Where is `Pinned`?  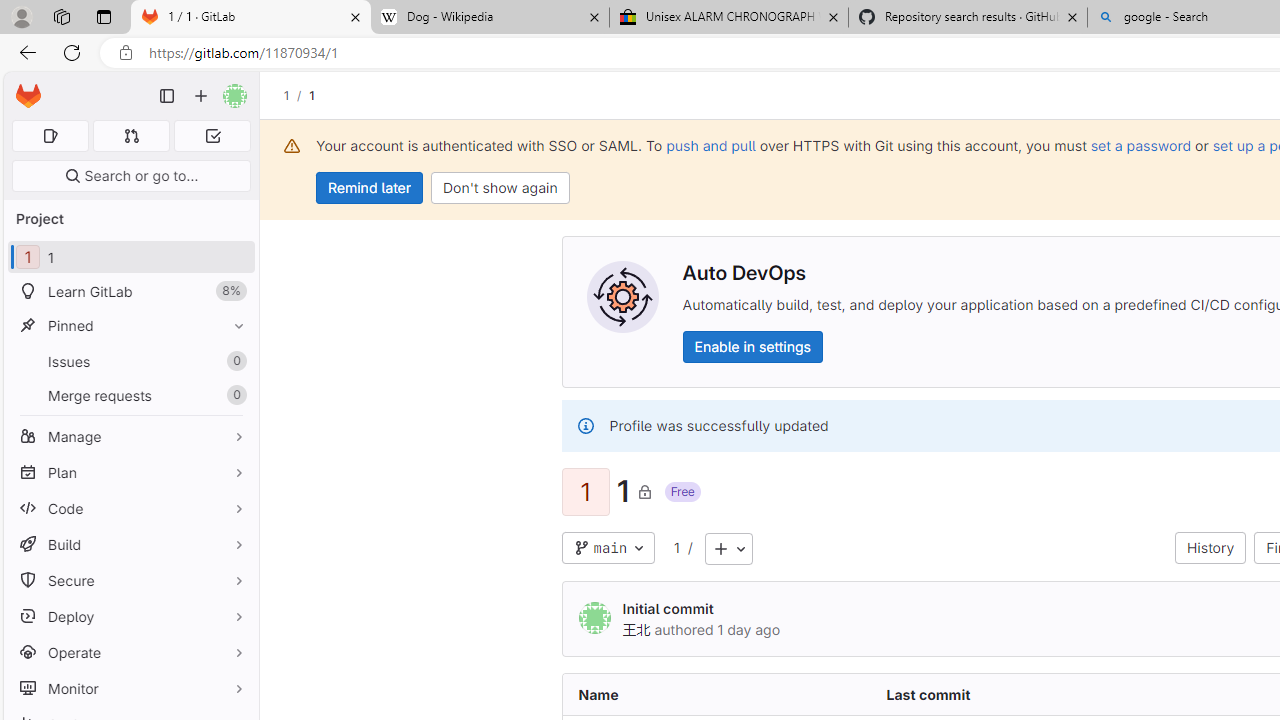
Pinned is located at coordinates (130, 325).